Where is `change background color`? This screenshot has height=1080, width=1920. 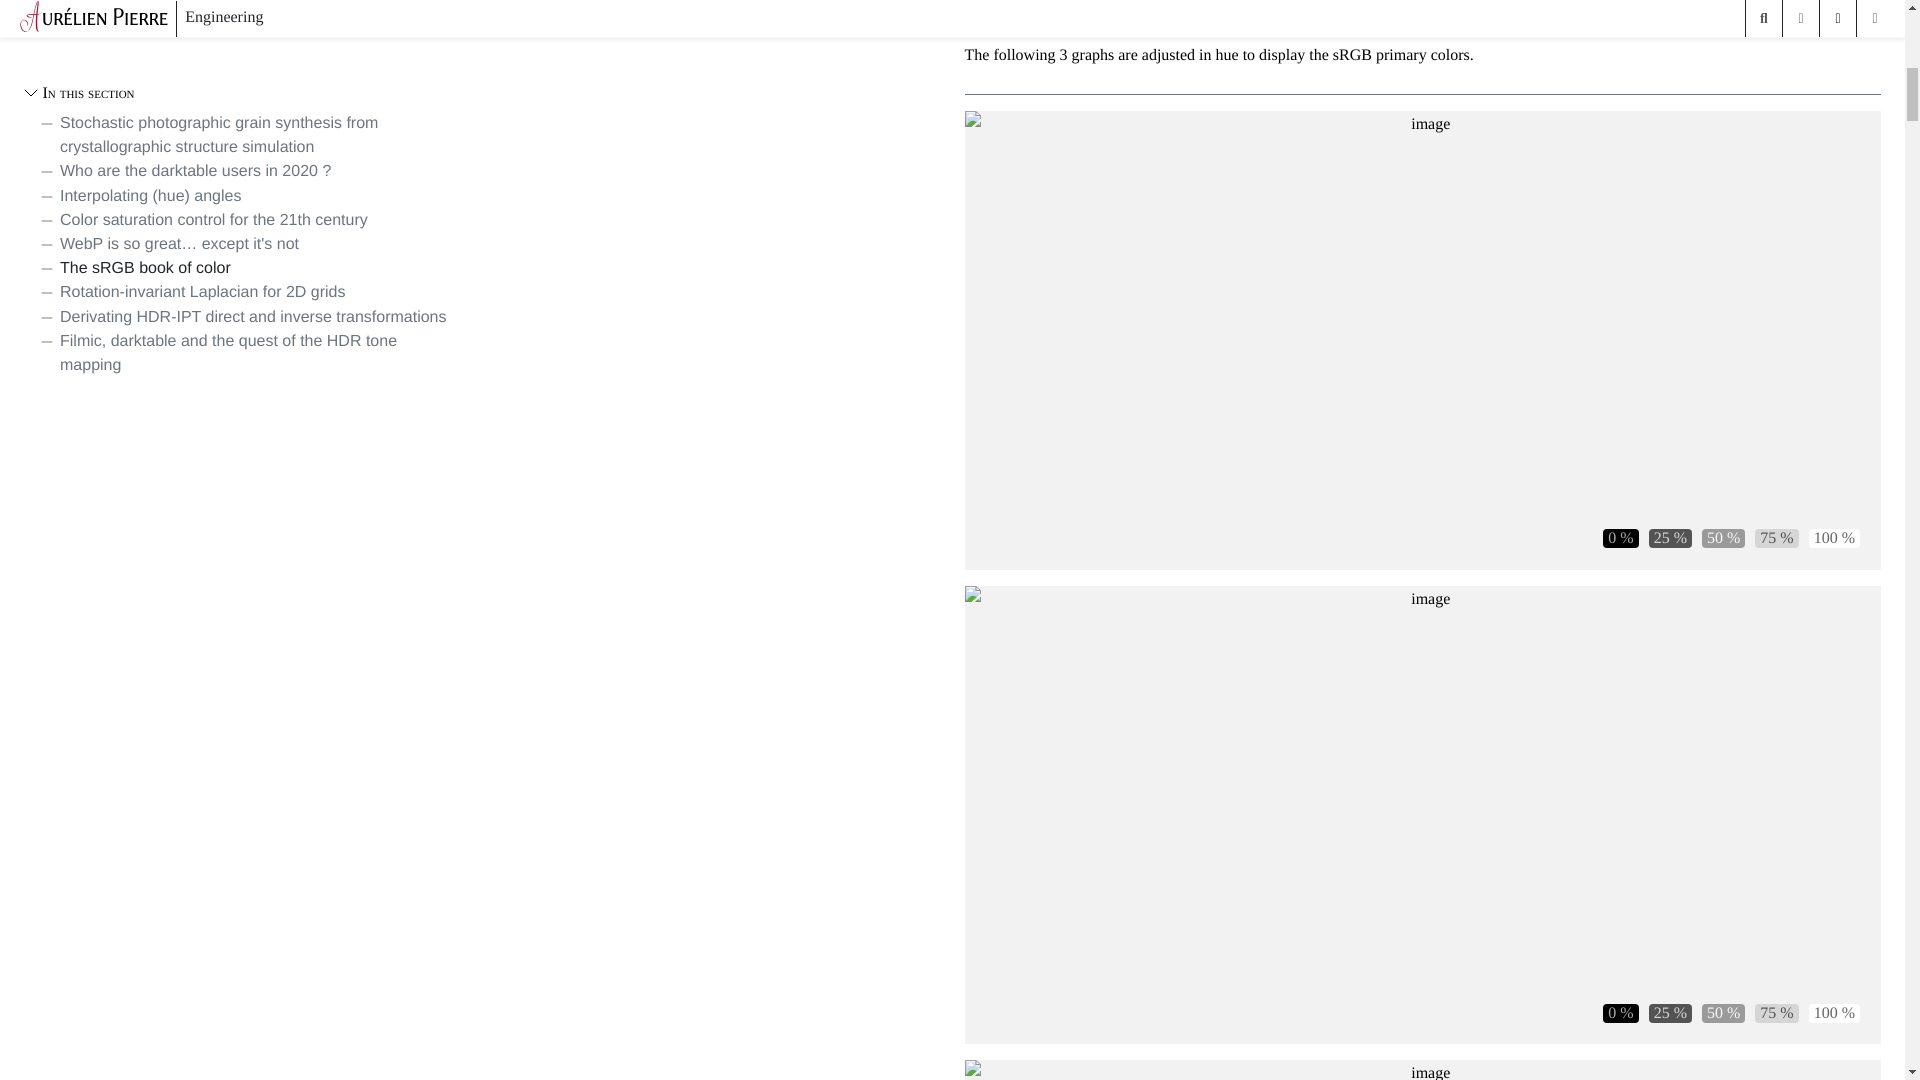 change background color is located at coordinates (1834, 1013).